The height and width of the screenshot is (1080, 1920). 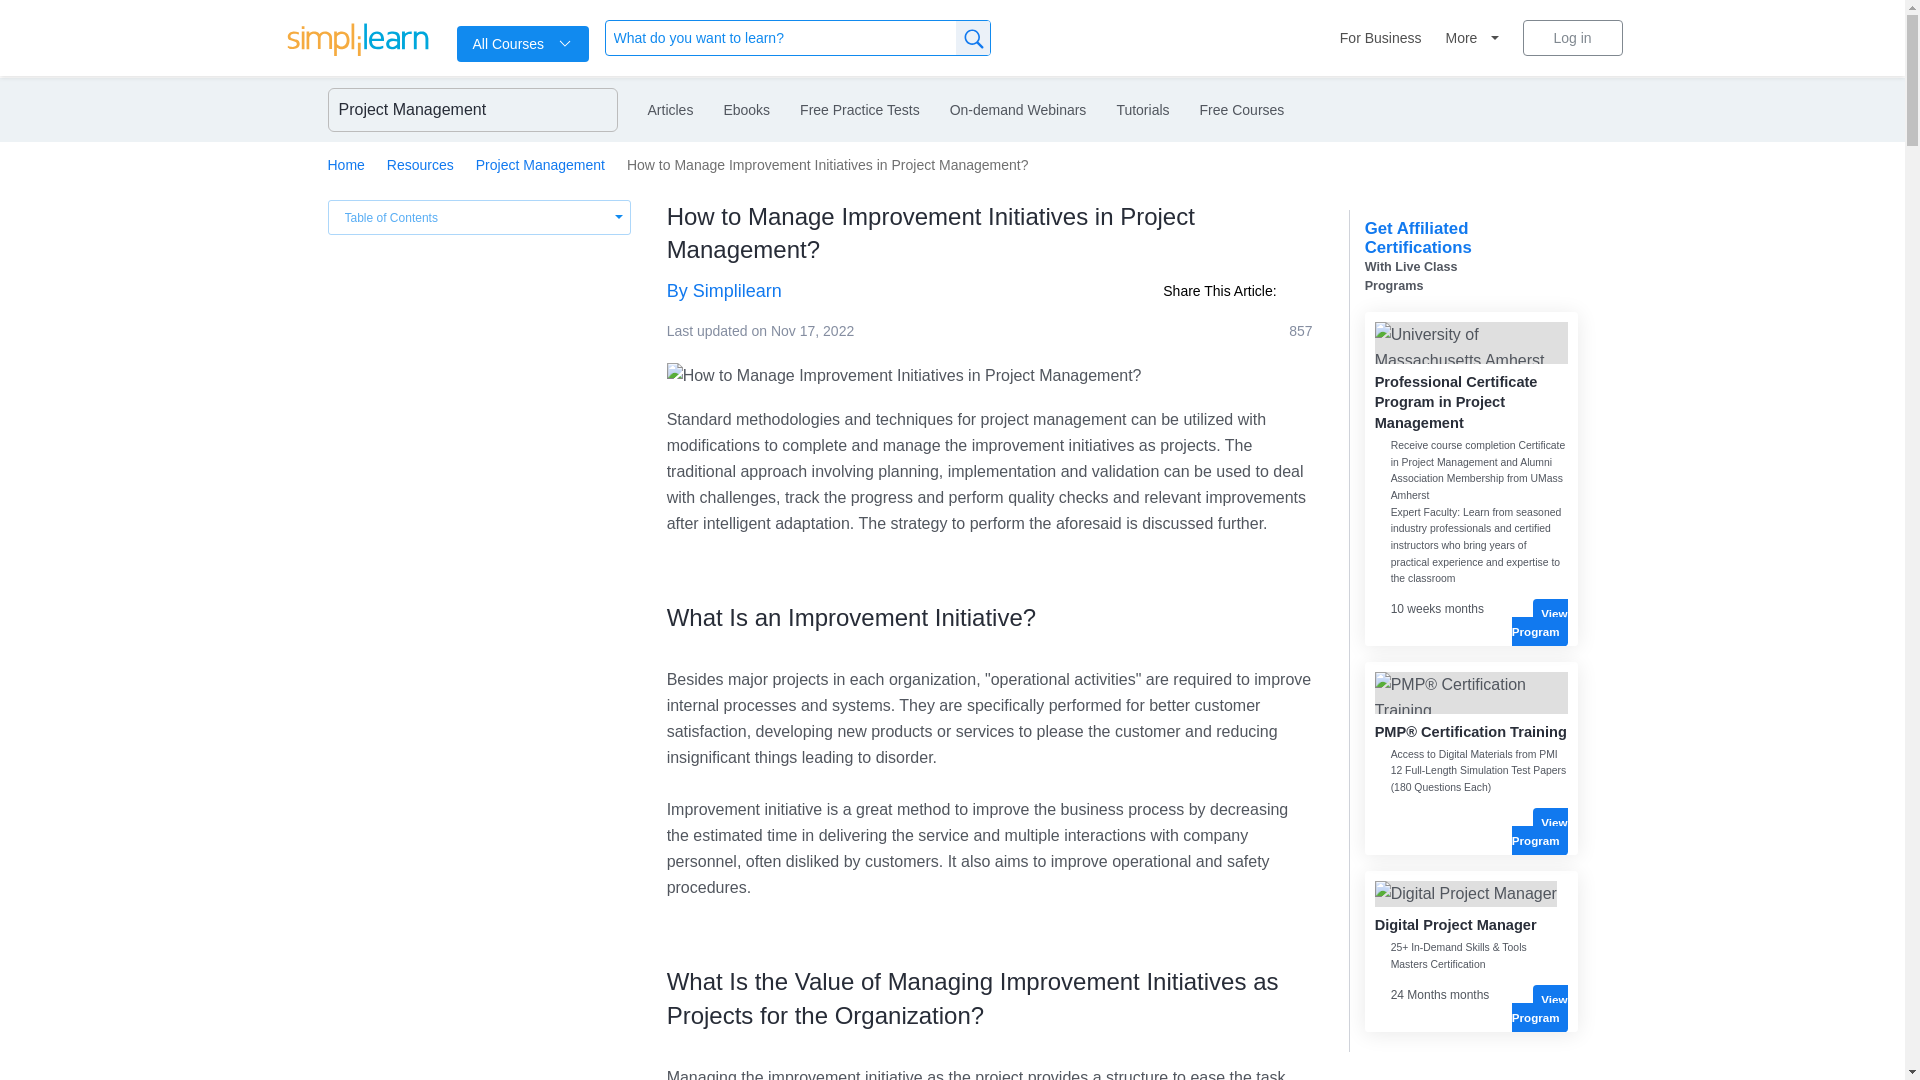 What do you see at coordinates (346, 164) in the screenshot?
I see `Home` at bounding box center [346, 164].